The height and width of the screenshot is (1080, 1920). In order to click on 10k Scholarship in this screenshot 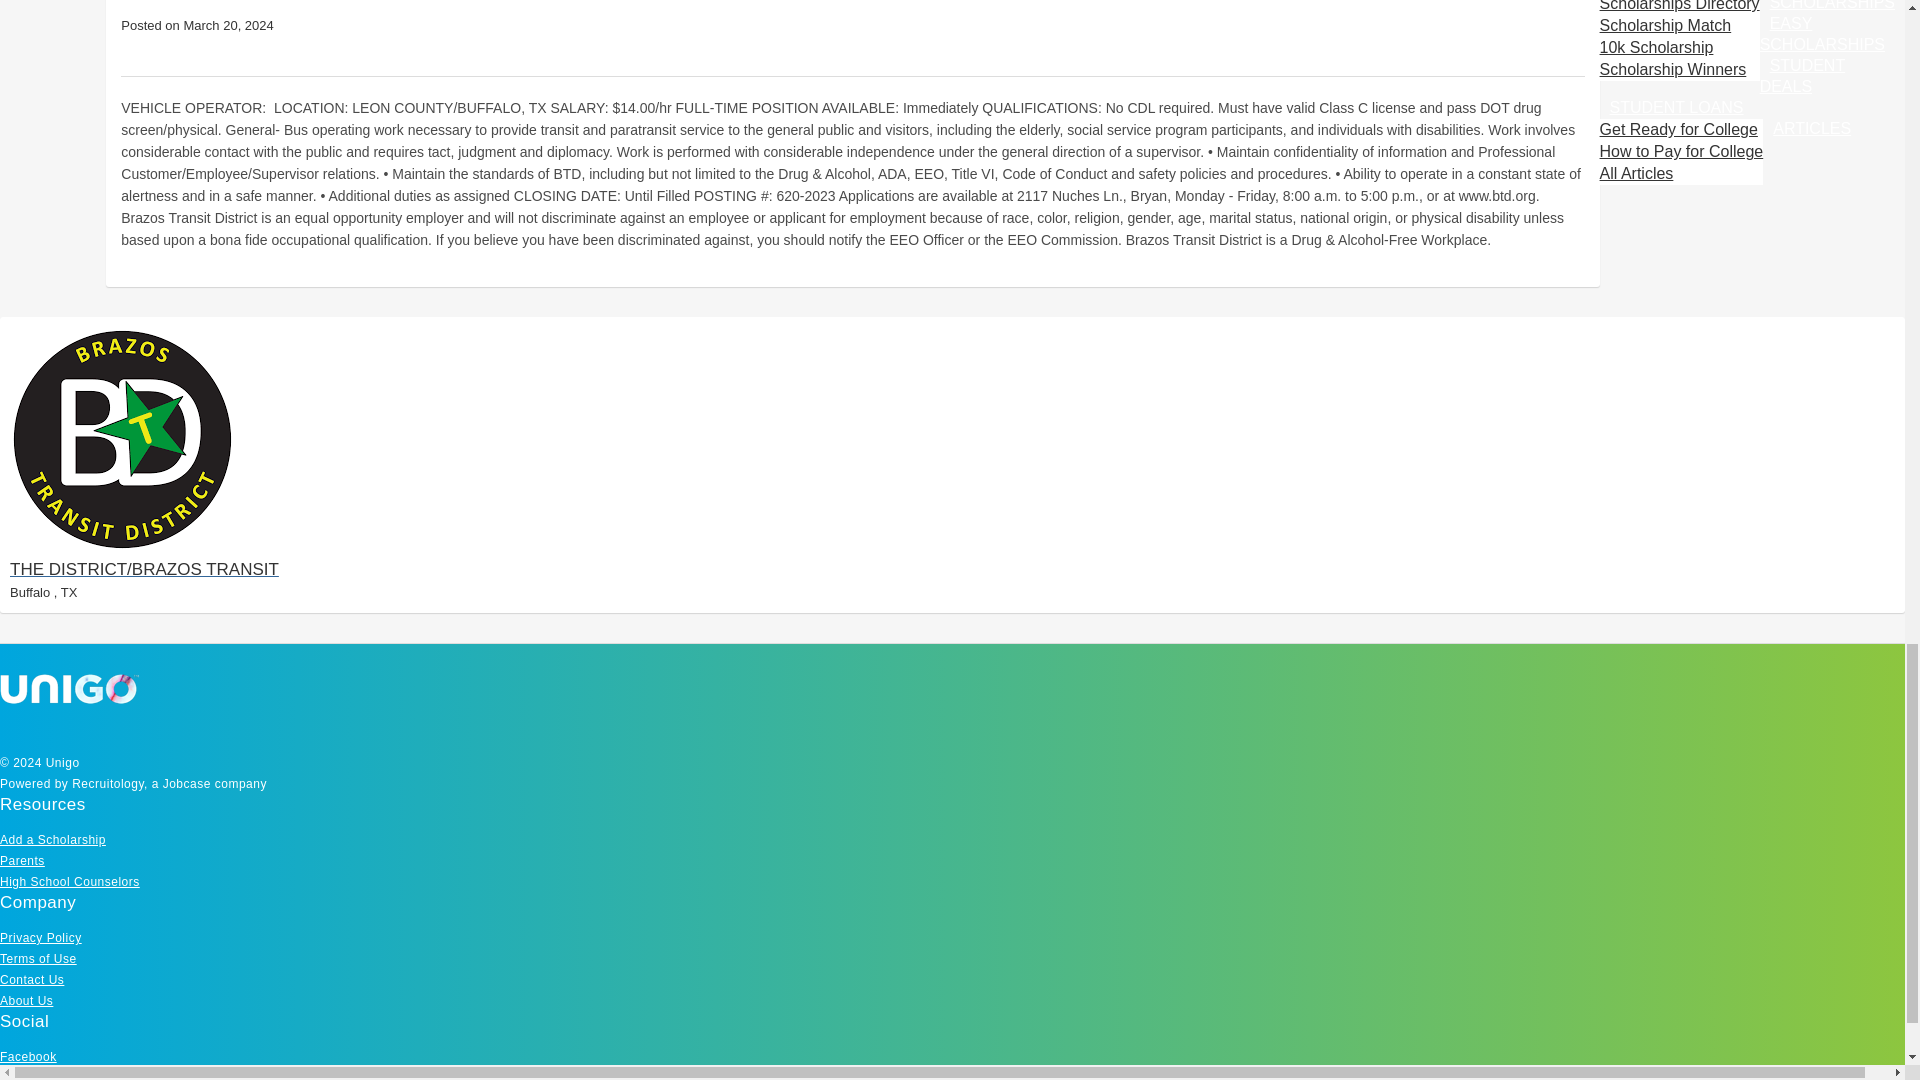, I will do `click(1656, 47)`.